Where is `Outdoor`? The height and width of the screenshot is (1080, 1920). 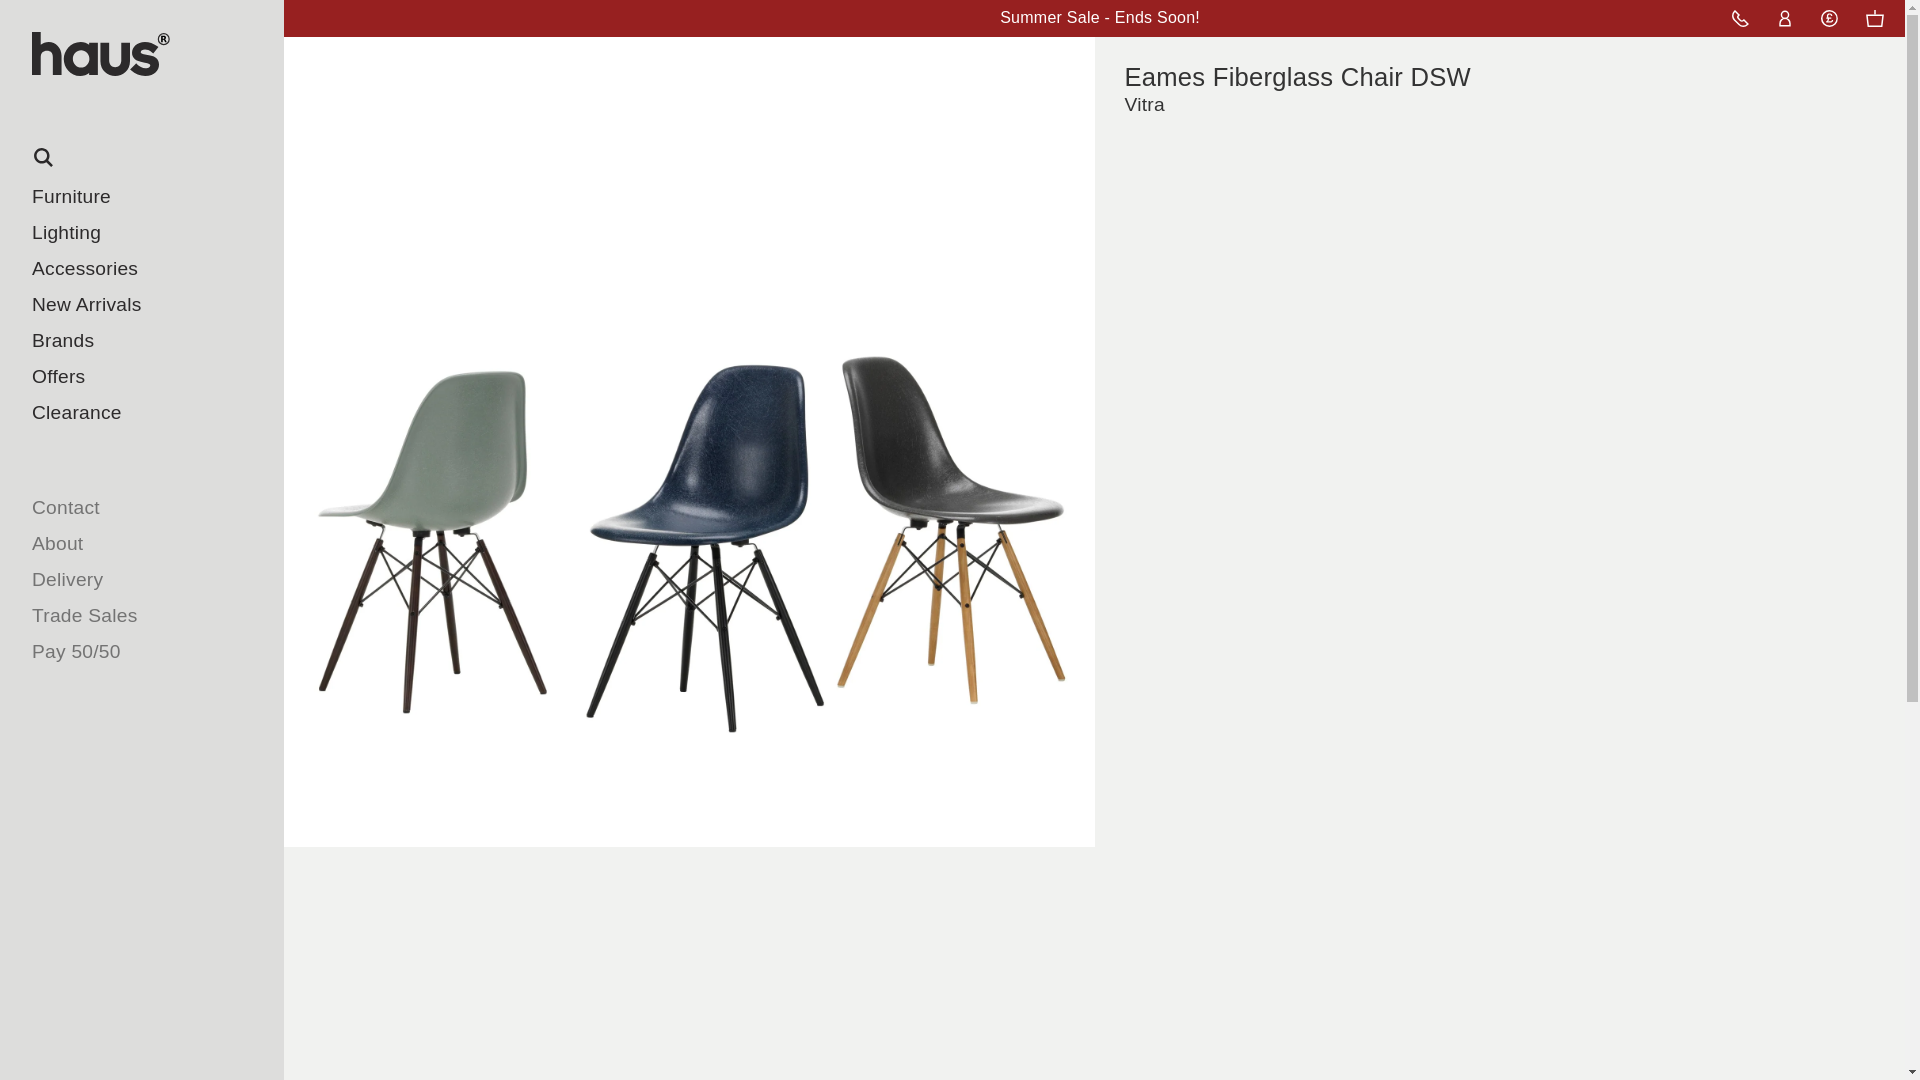
Outdoor is located at coordinates (100, 632).